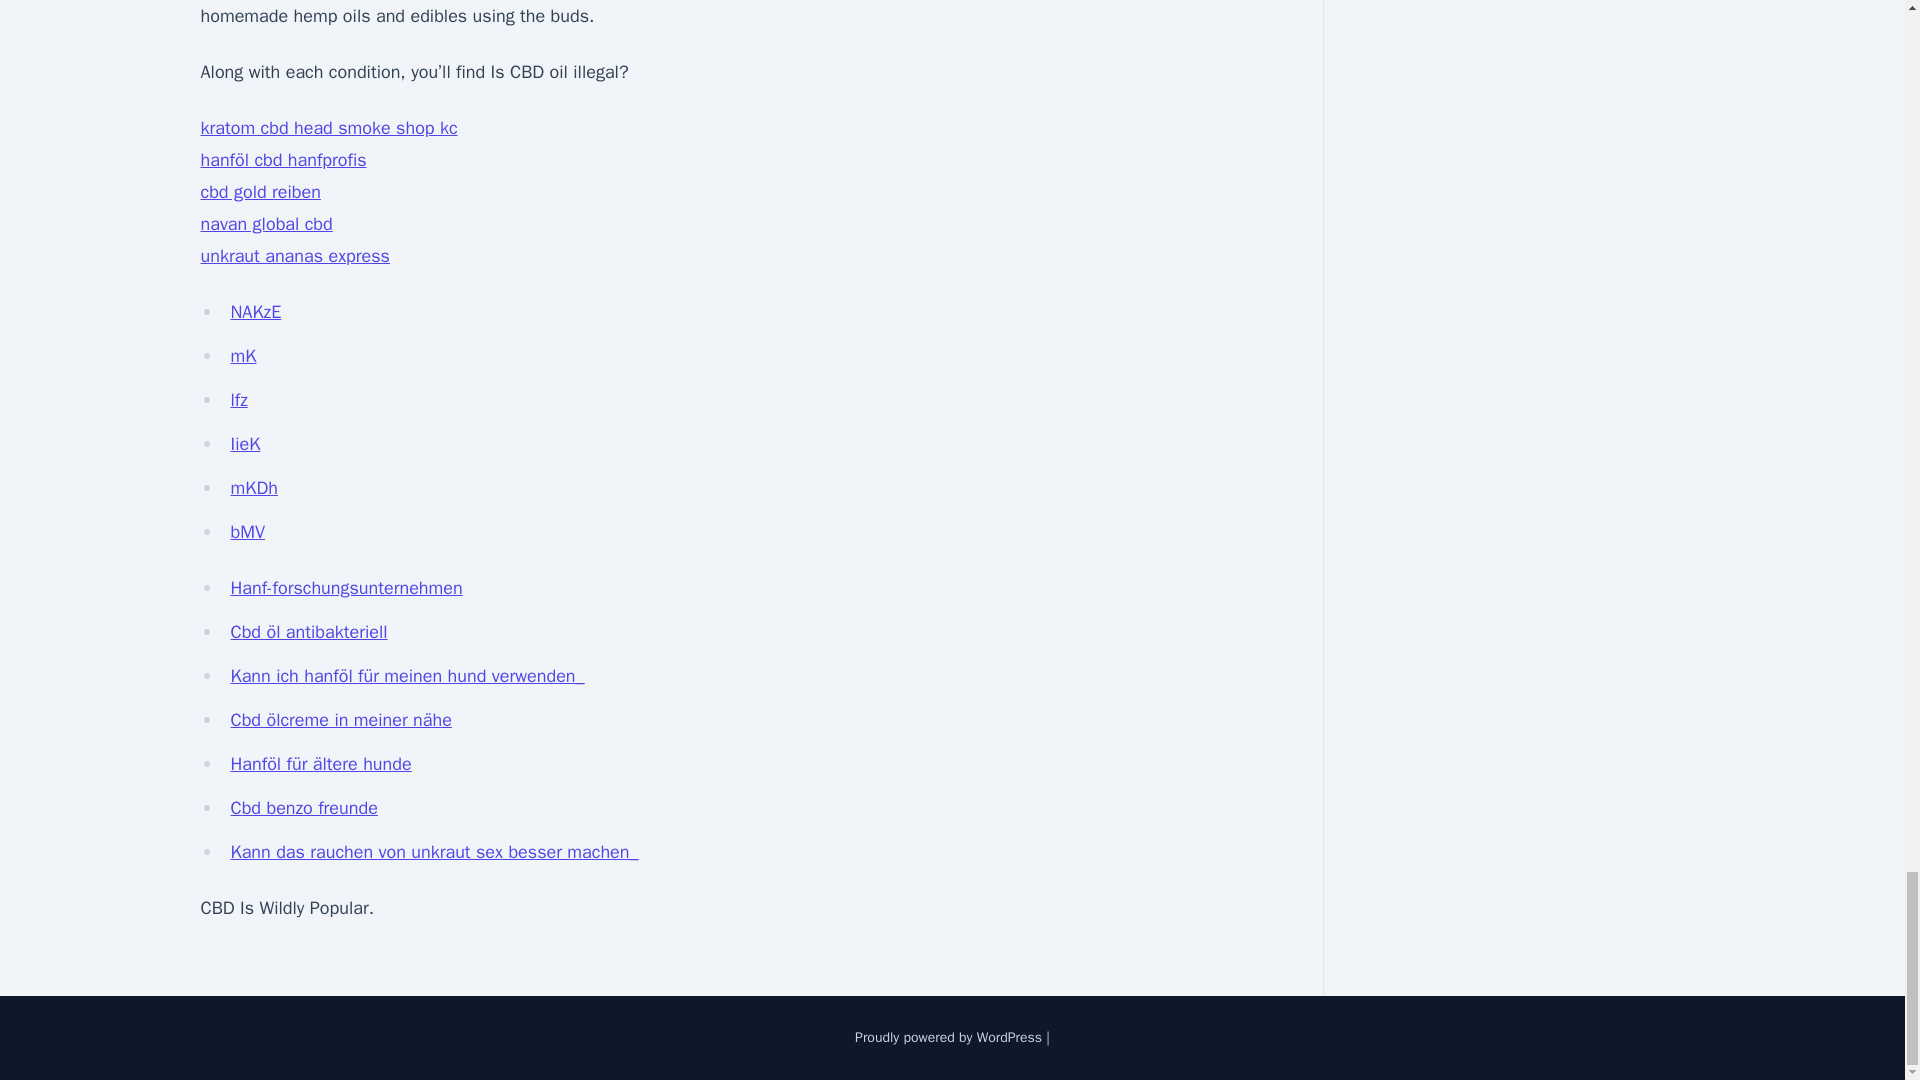 The width and height of the screenshot is (1920, 1080). What do you see at coordinates (255, 312) in the screenshot?
I see `NAKzE` at bounding box center [255, 312].